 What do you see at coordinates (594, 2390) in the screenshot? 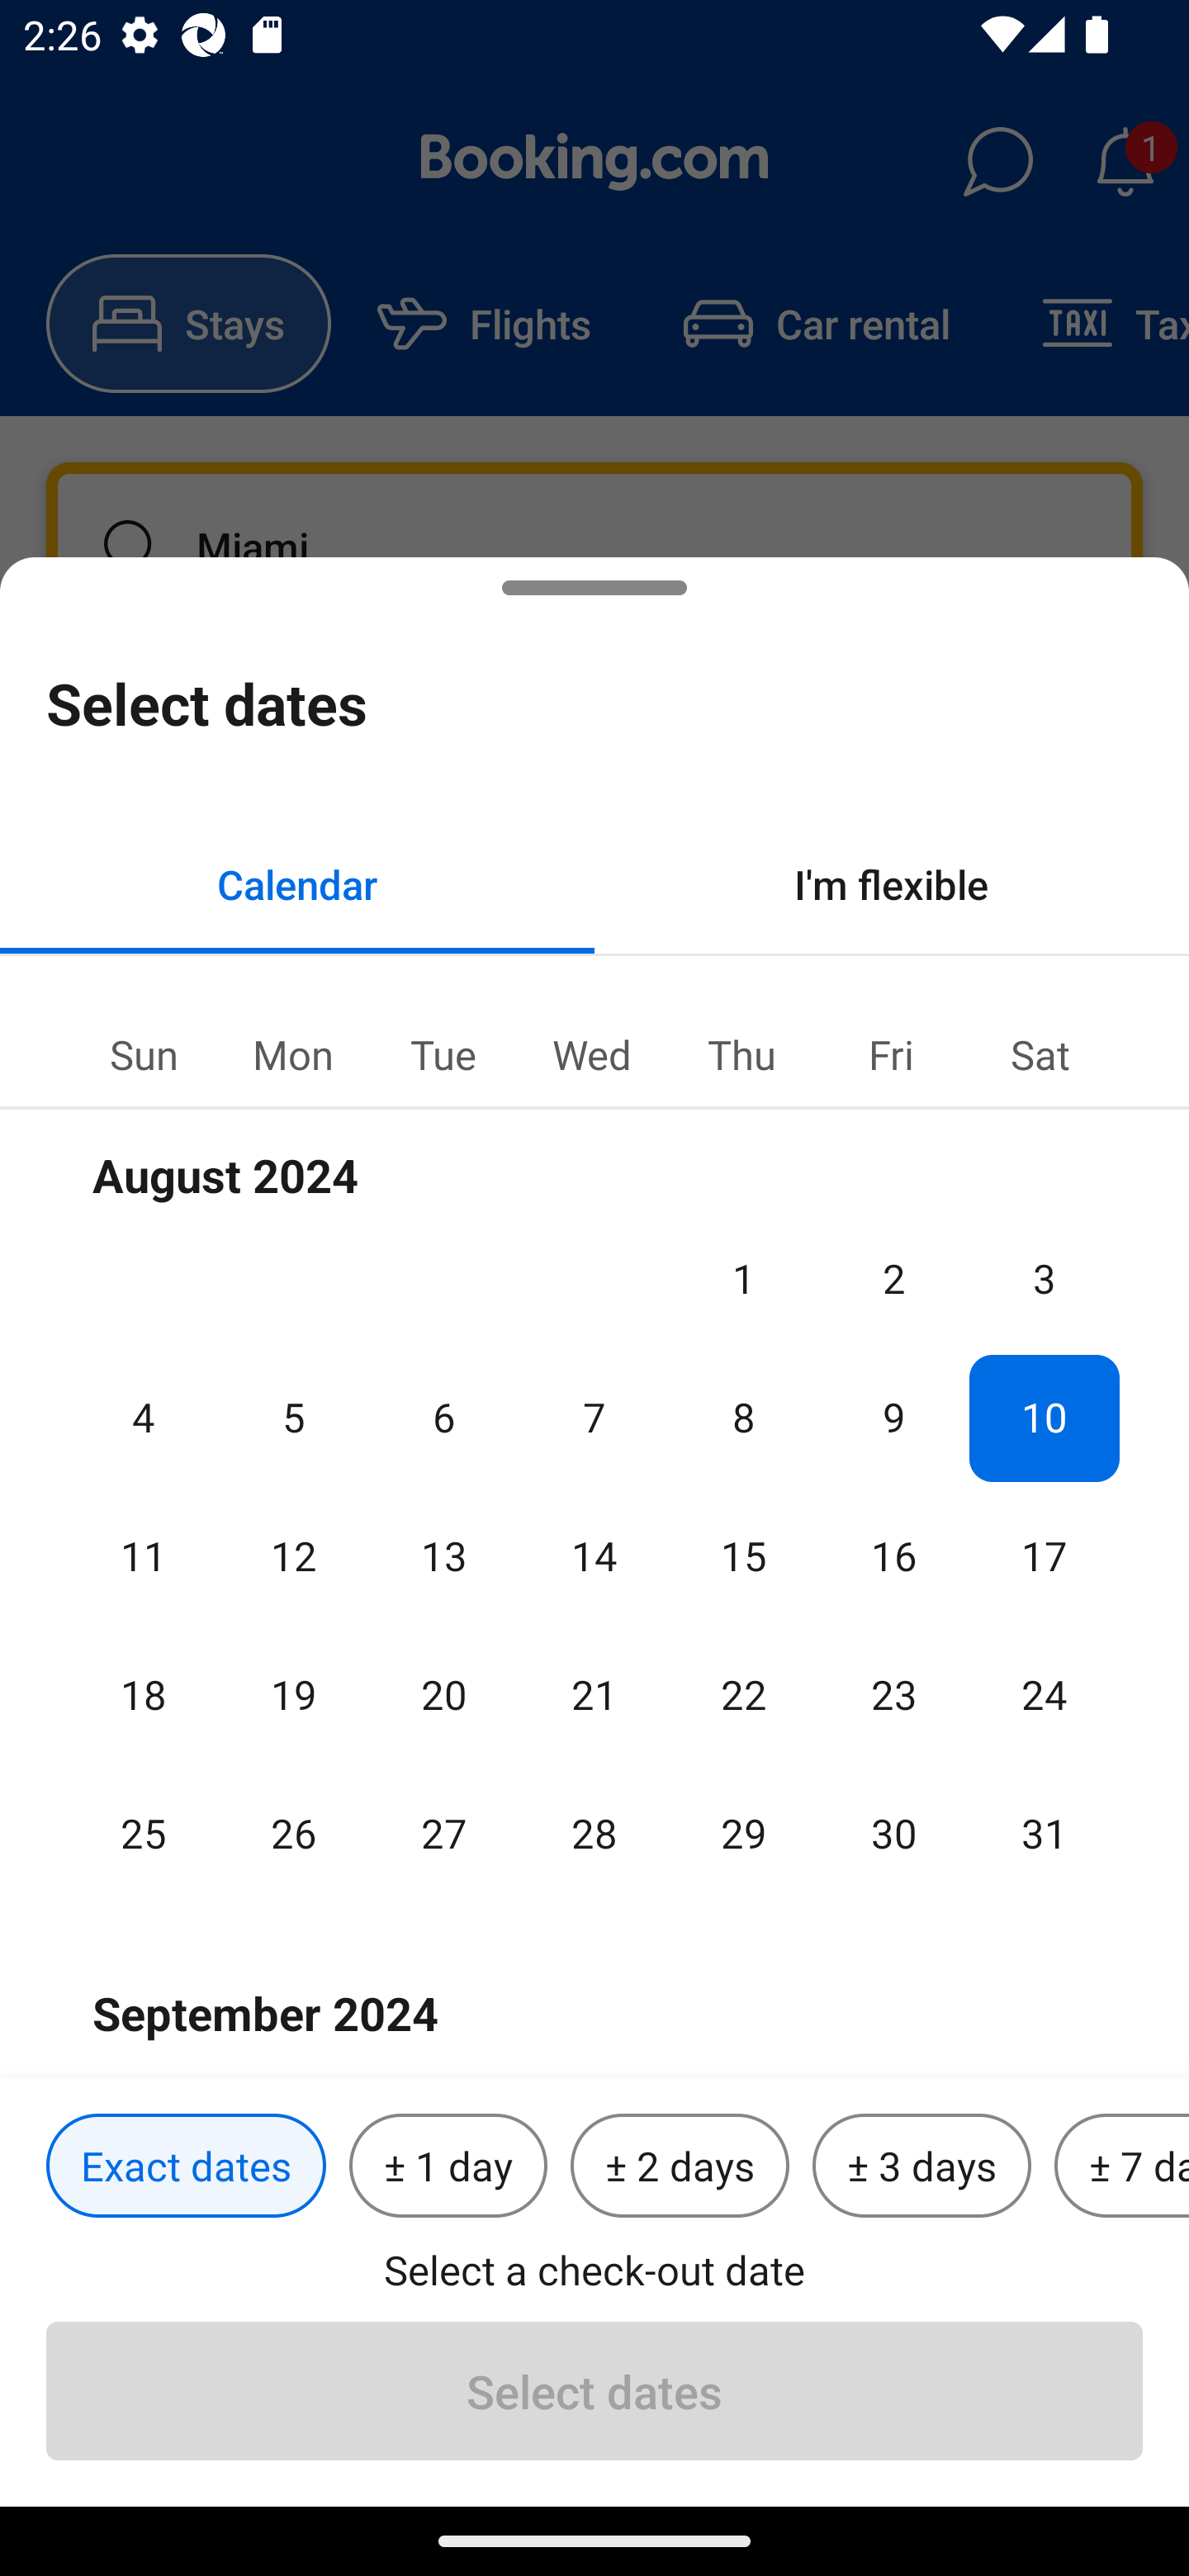
I see `Select dates` at bounding box center [594, 2390].